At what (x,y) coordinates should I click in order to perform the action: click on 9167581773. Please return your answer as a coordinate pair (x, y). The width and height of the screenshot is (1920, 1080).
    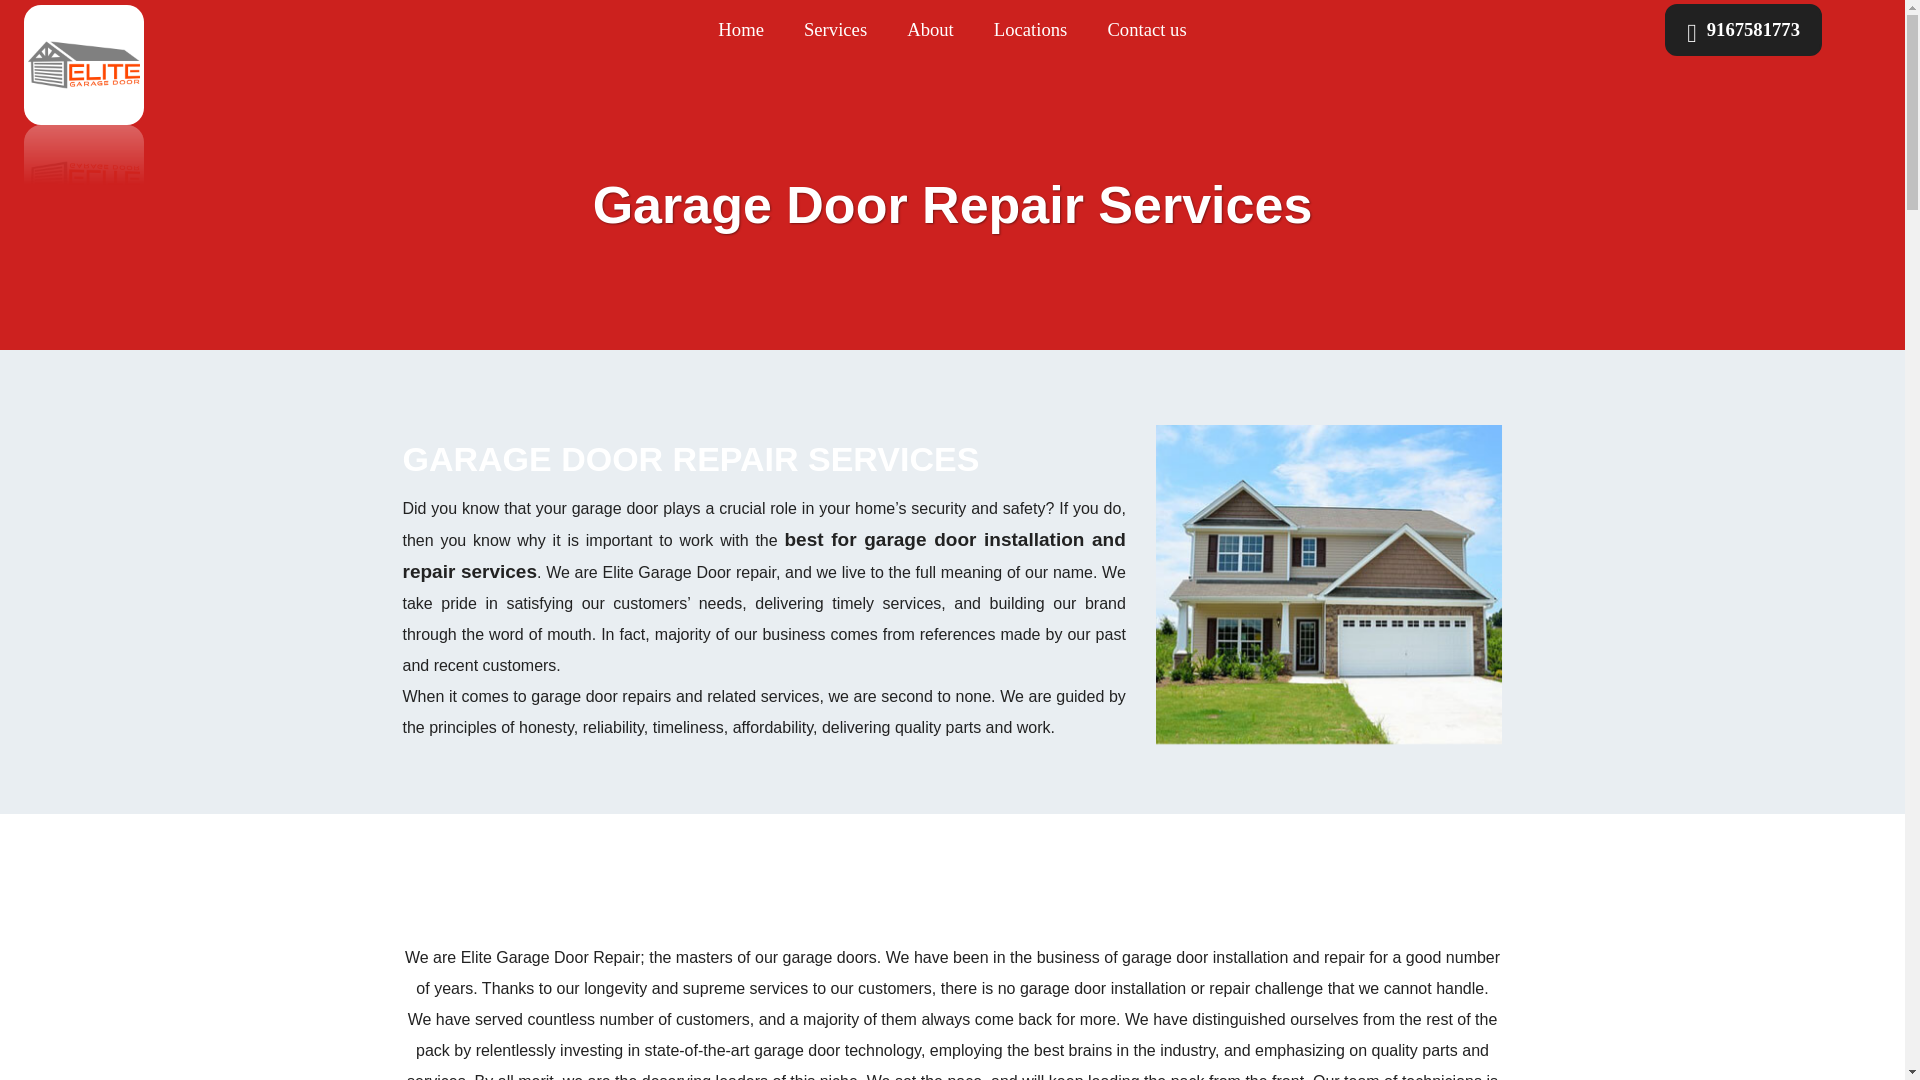
    Looking at the image, I should click on (1743, 30).